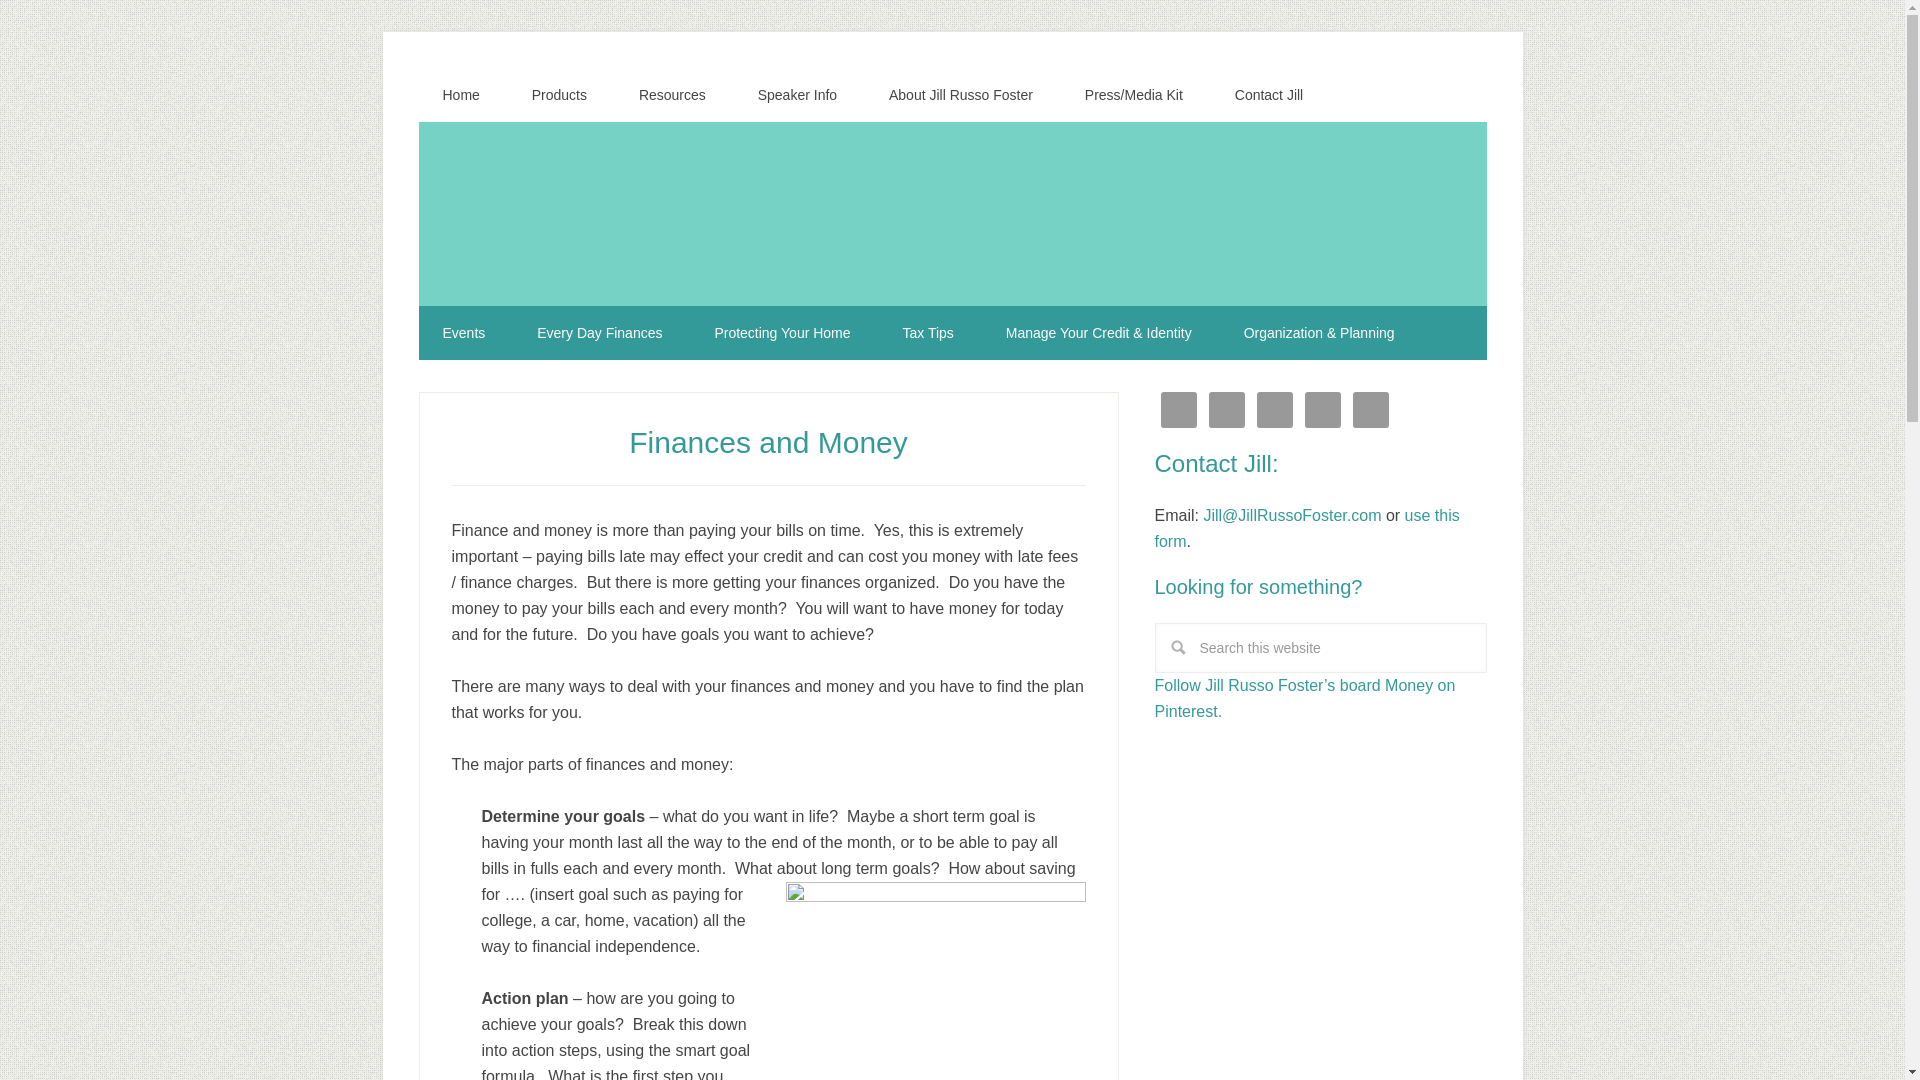 The height and width of the screenshot is (1080, 1920). What do you see at coordinates (781, 332) in the screenshot?
I see `Protecting Your Home` at bounding box center [781, 332].